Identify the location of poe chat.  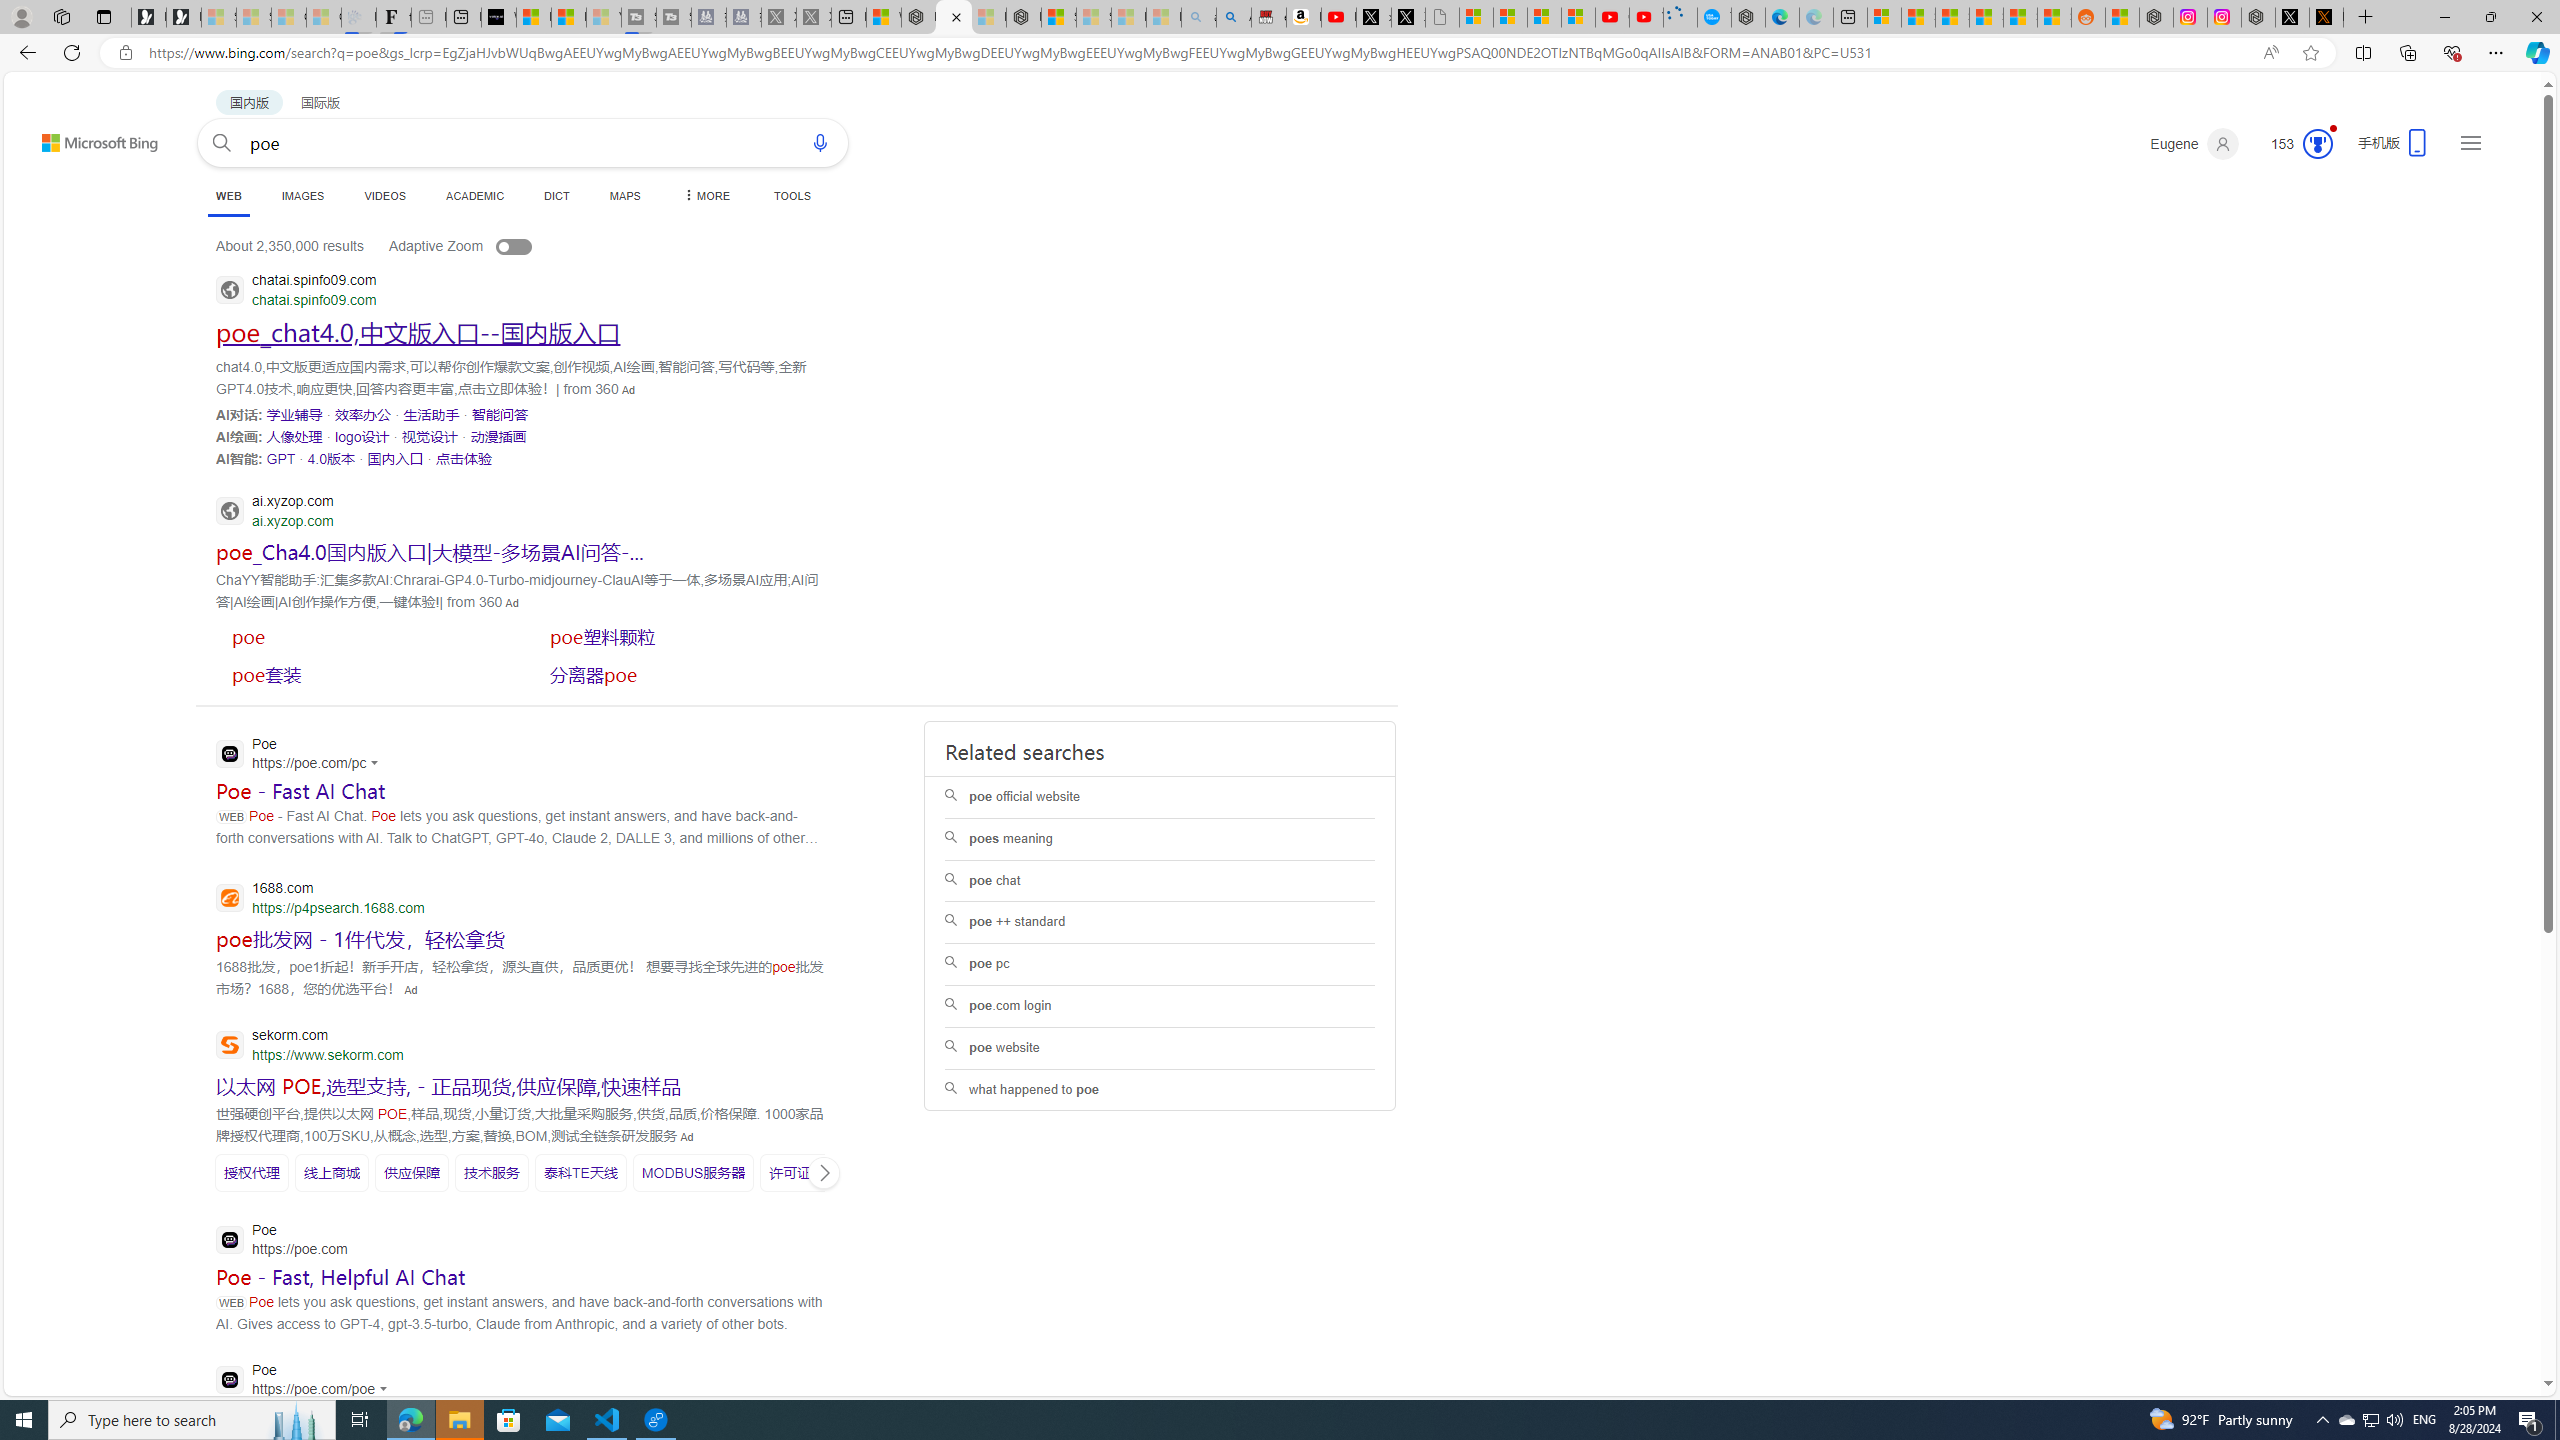
(1159, 880).